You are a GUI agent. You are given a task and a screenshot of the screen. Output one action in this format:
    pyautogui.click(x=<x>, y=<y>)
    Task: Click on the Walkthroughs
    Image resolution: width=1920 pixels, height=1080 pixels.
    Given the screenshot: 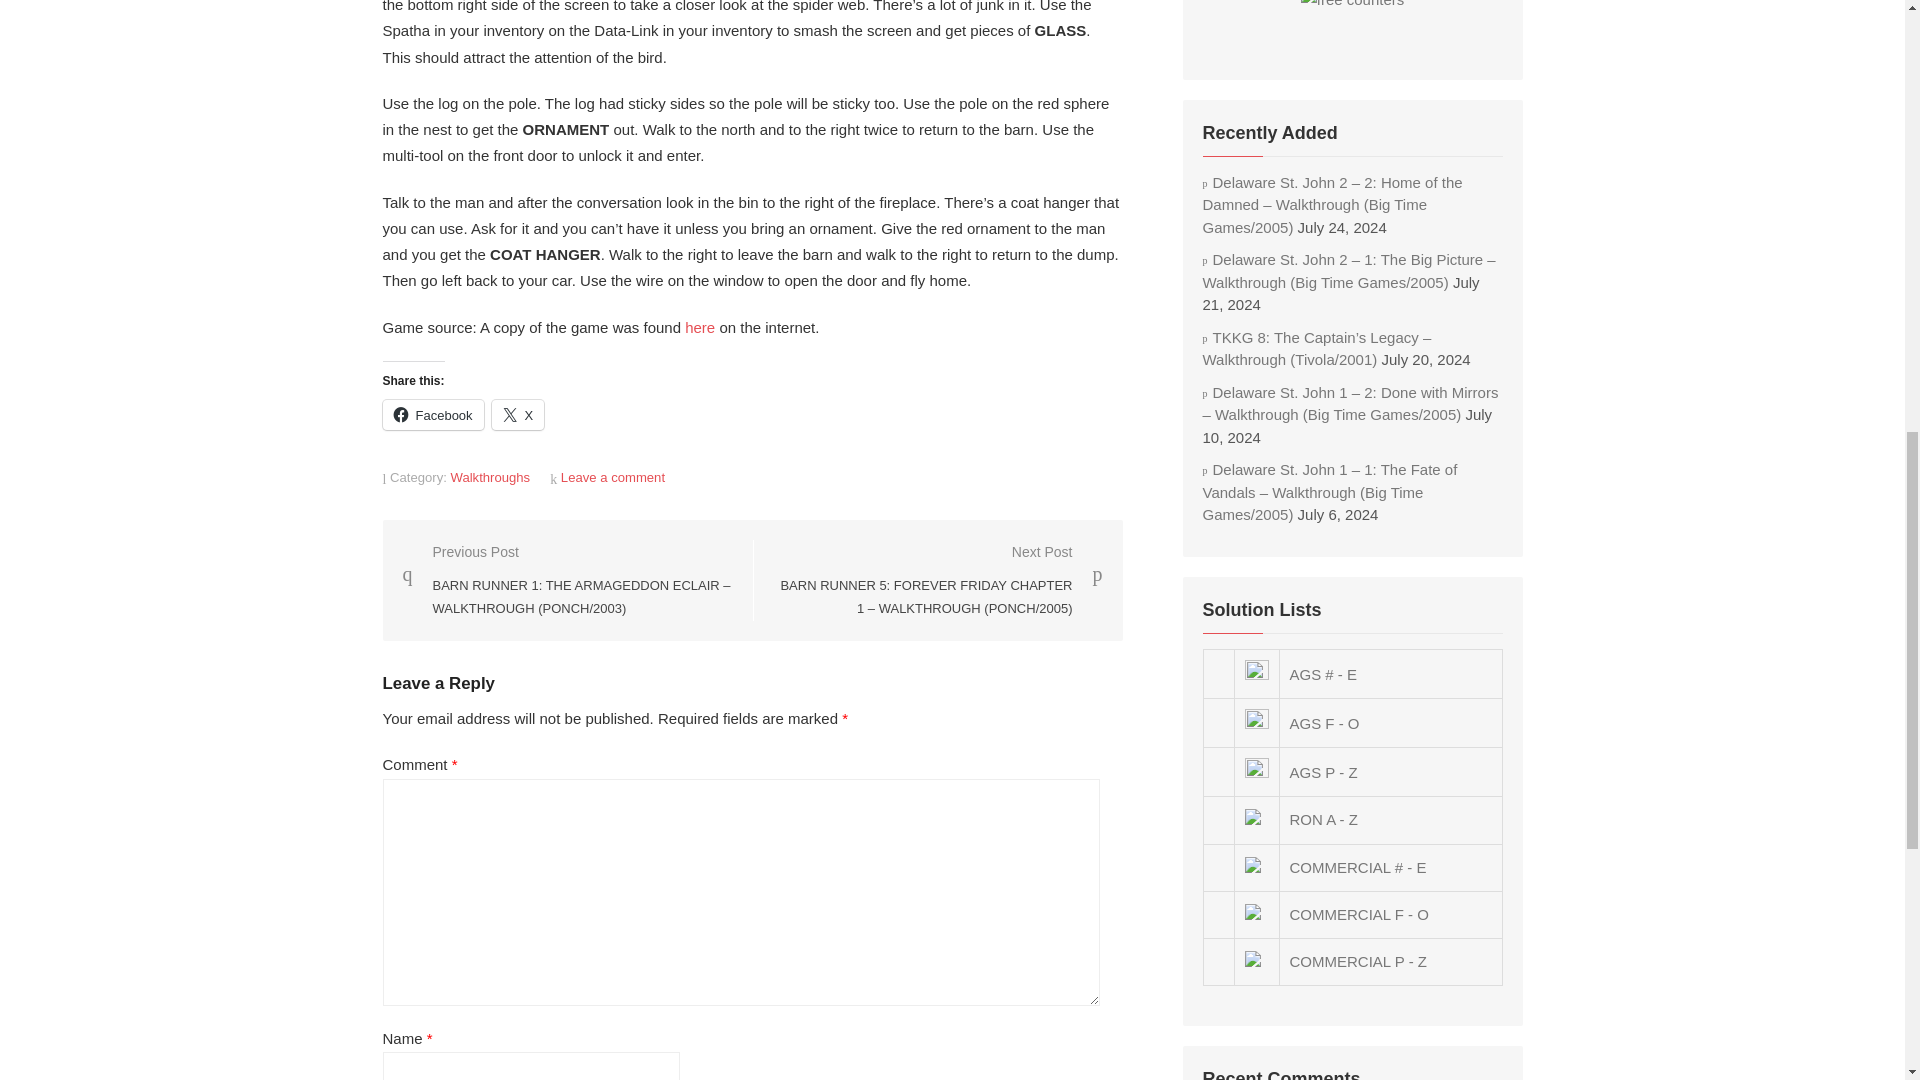 What is the action you would take?
    pyautogui.click(x=491, y=476)
    